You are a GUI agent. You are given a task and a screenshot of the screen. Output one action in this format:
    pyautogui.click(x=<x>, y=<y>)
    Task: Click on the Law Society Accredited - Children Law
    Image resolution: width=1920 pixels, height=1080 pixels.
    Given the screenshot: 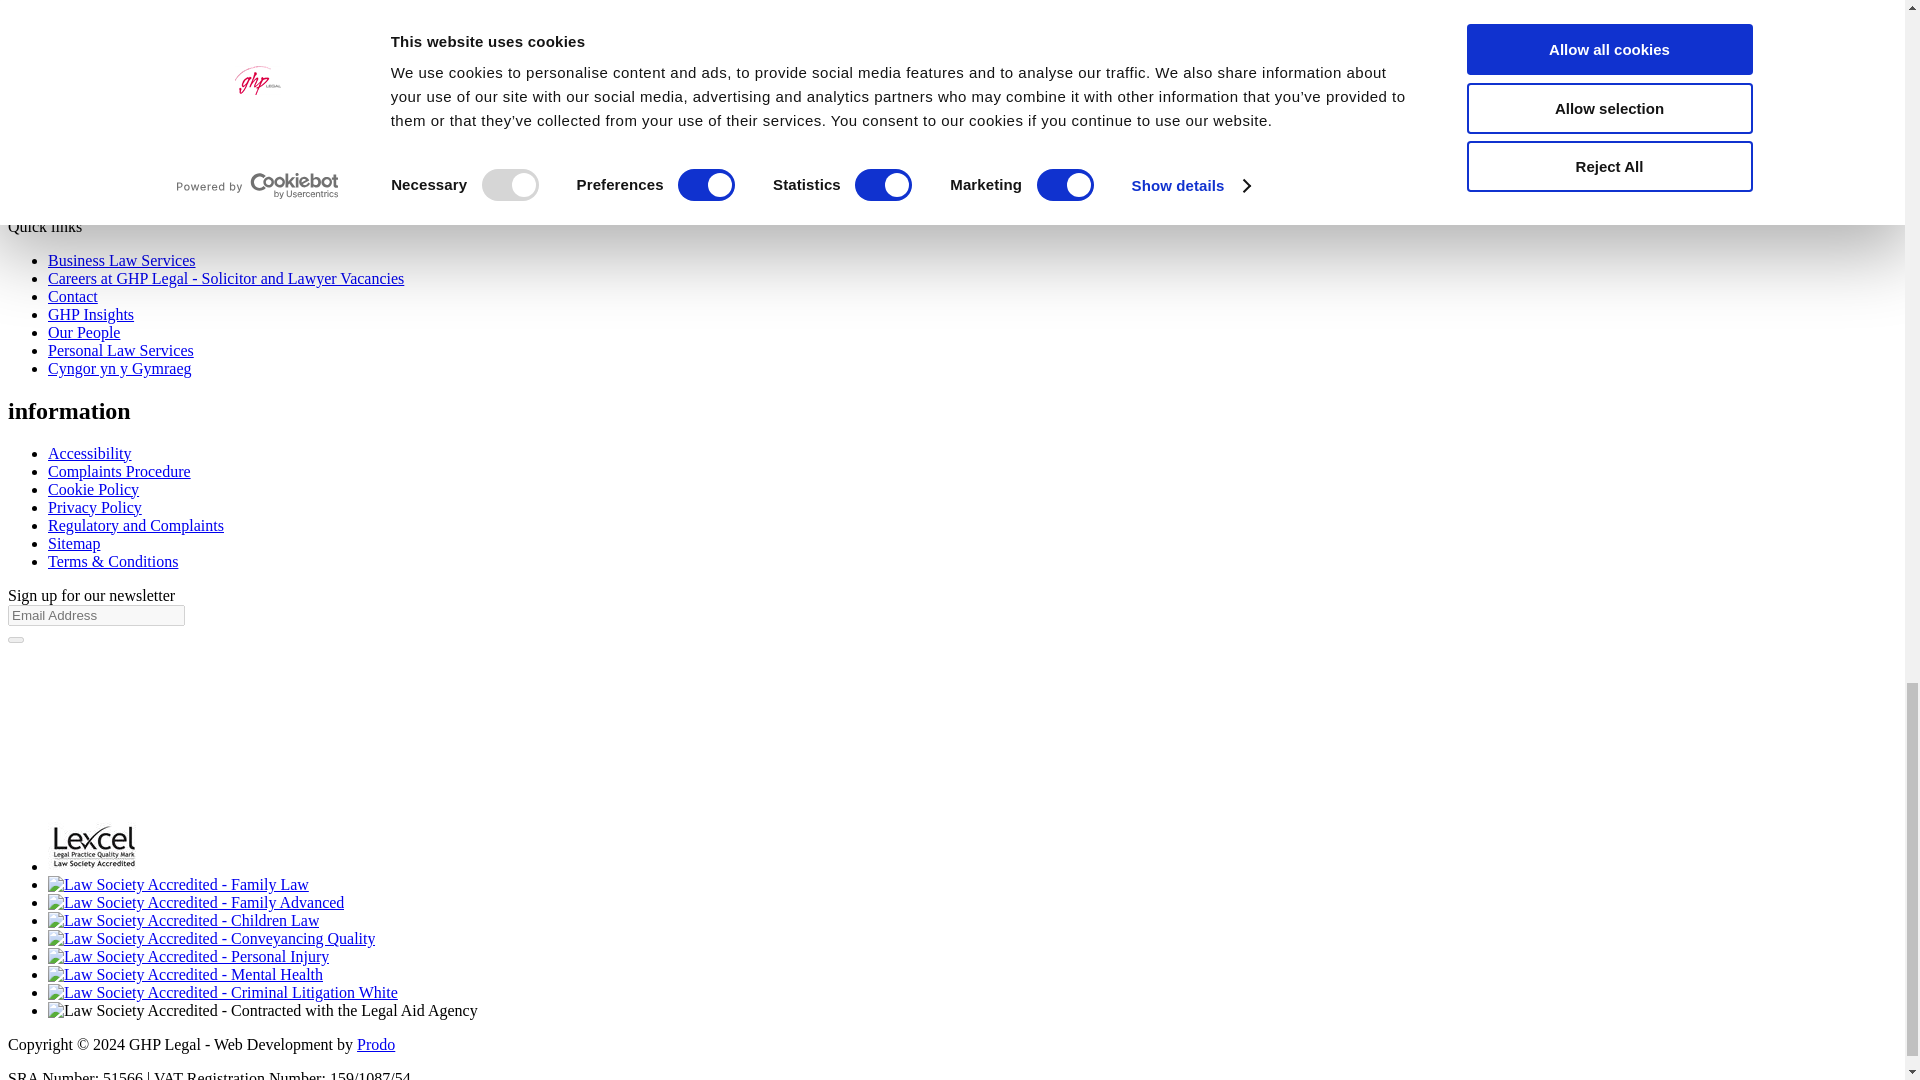 What is the action you would take?
    pyautogui.click(x=183, y=920)
    